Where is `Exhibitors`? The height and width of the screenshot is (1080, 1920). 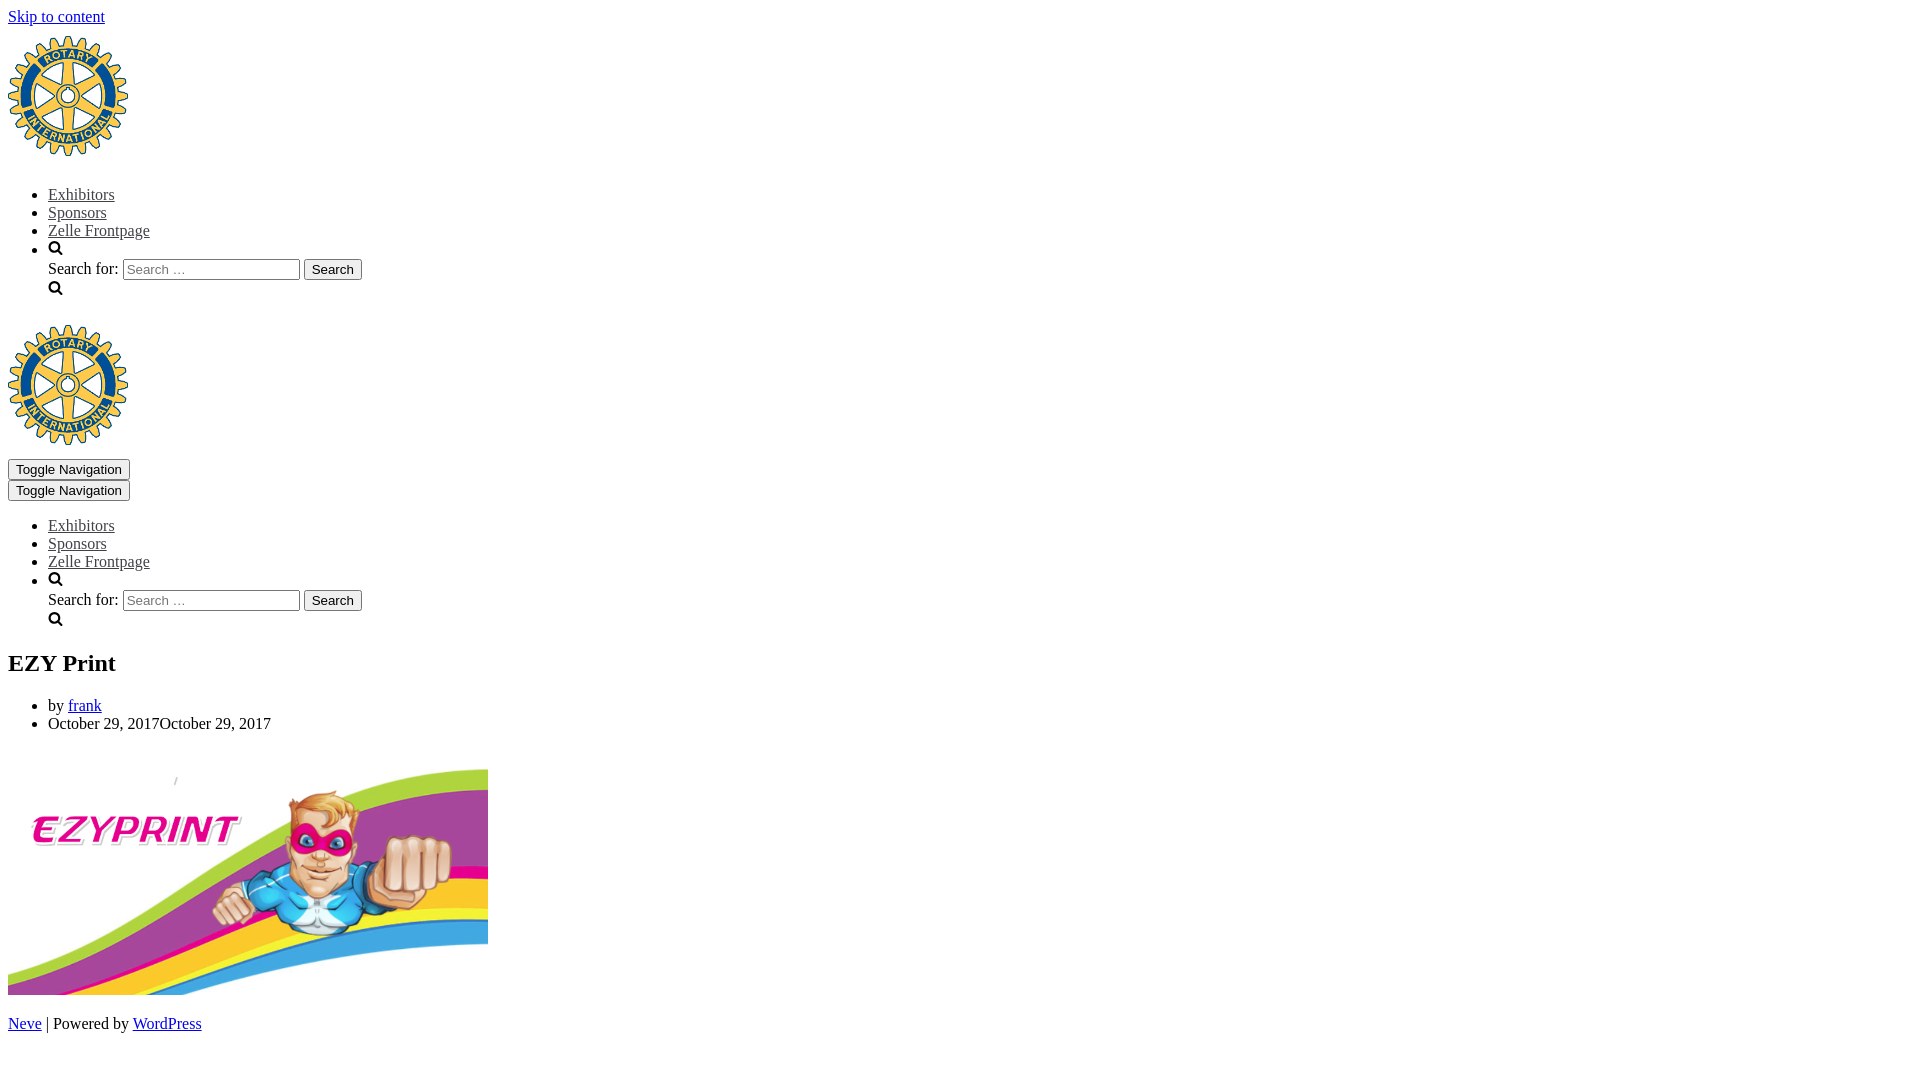 Exhibitors is located at coordinates (82, 526).